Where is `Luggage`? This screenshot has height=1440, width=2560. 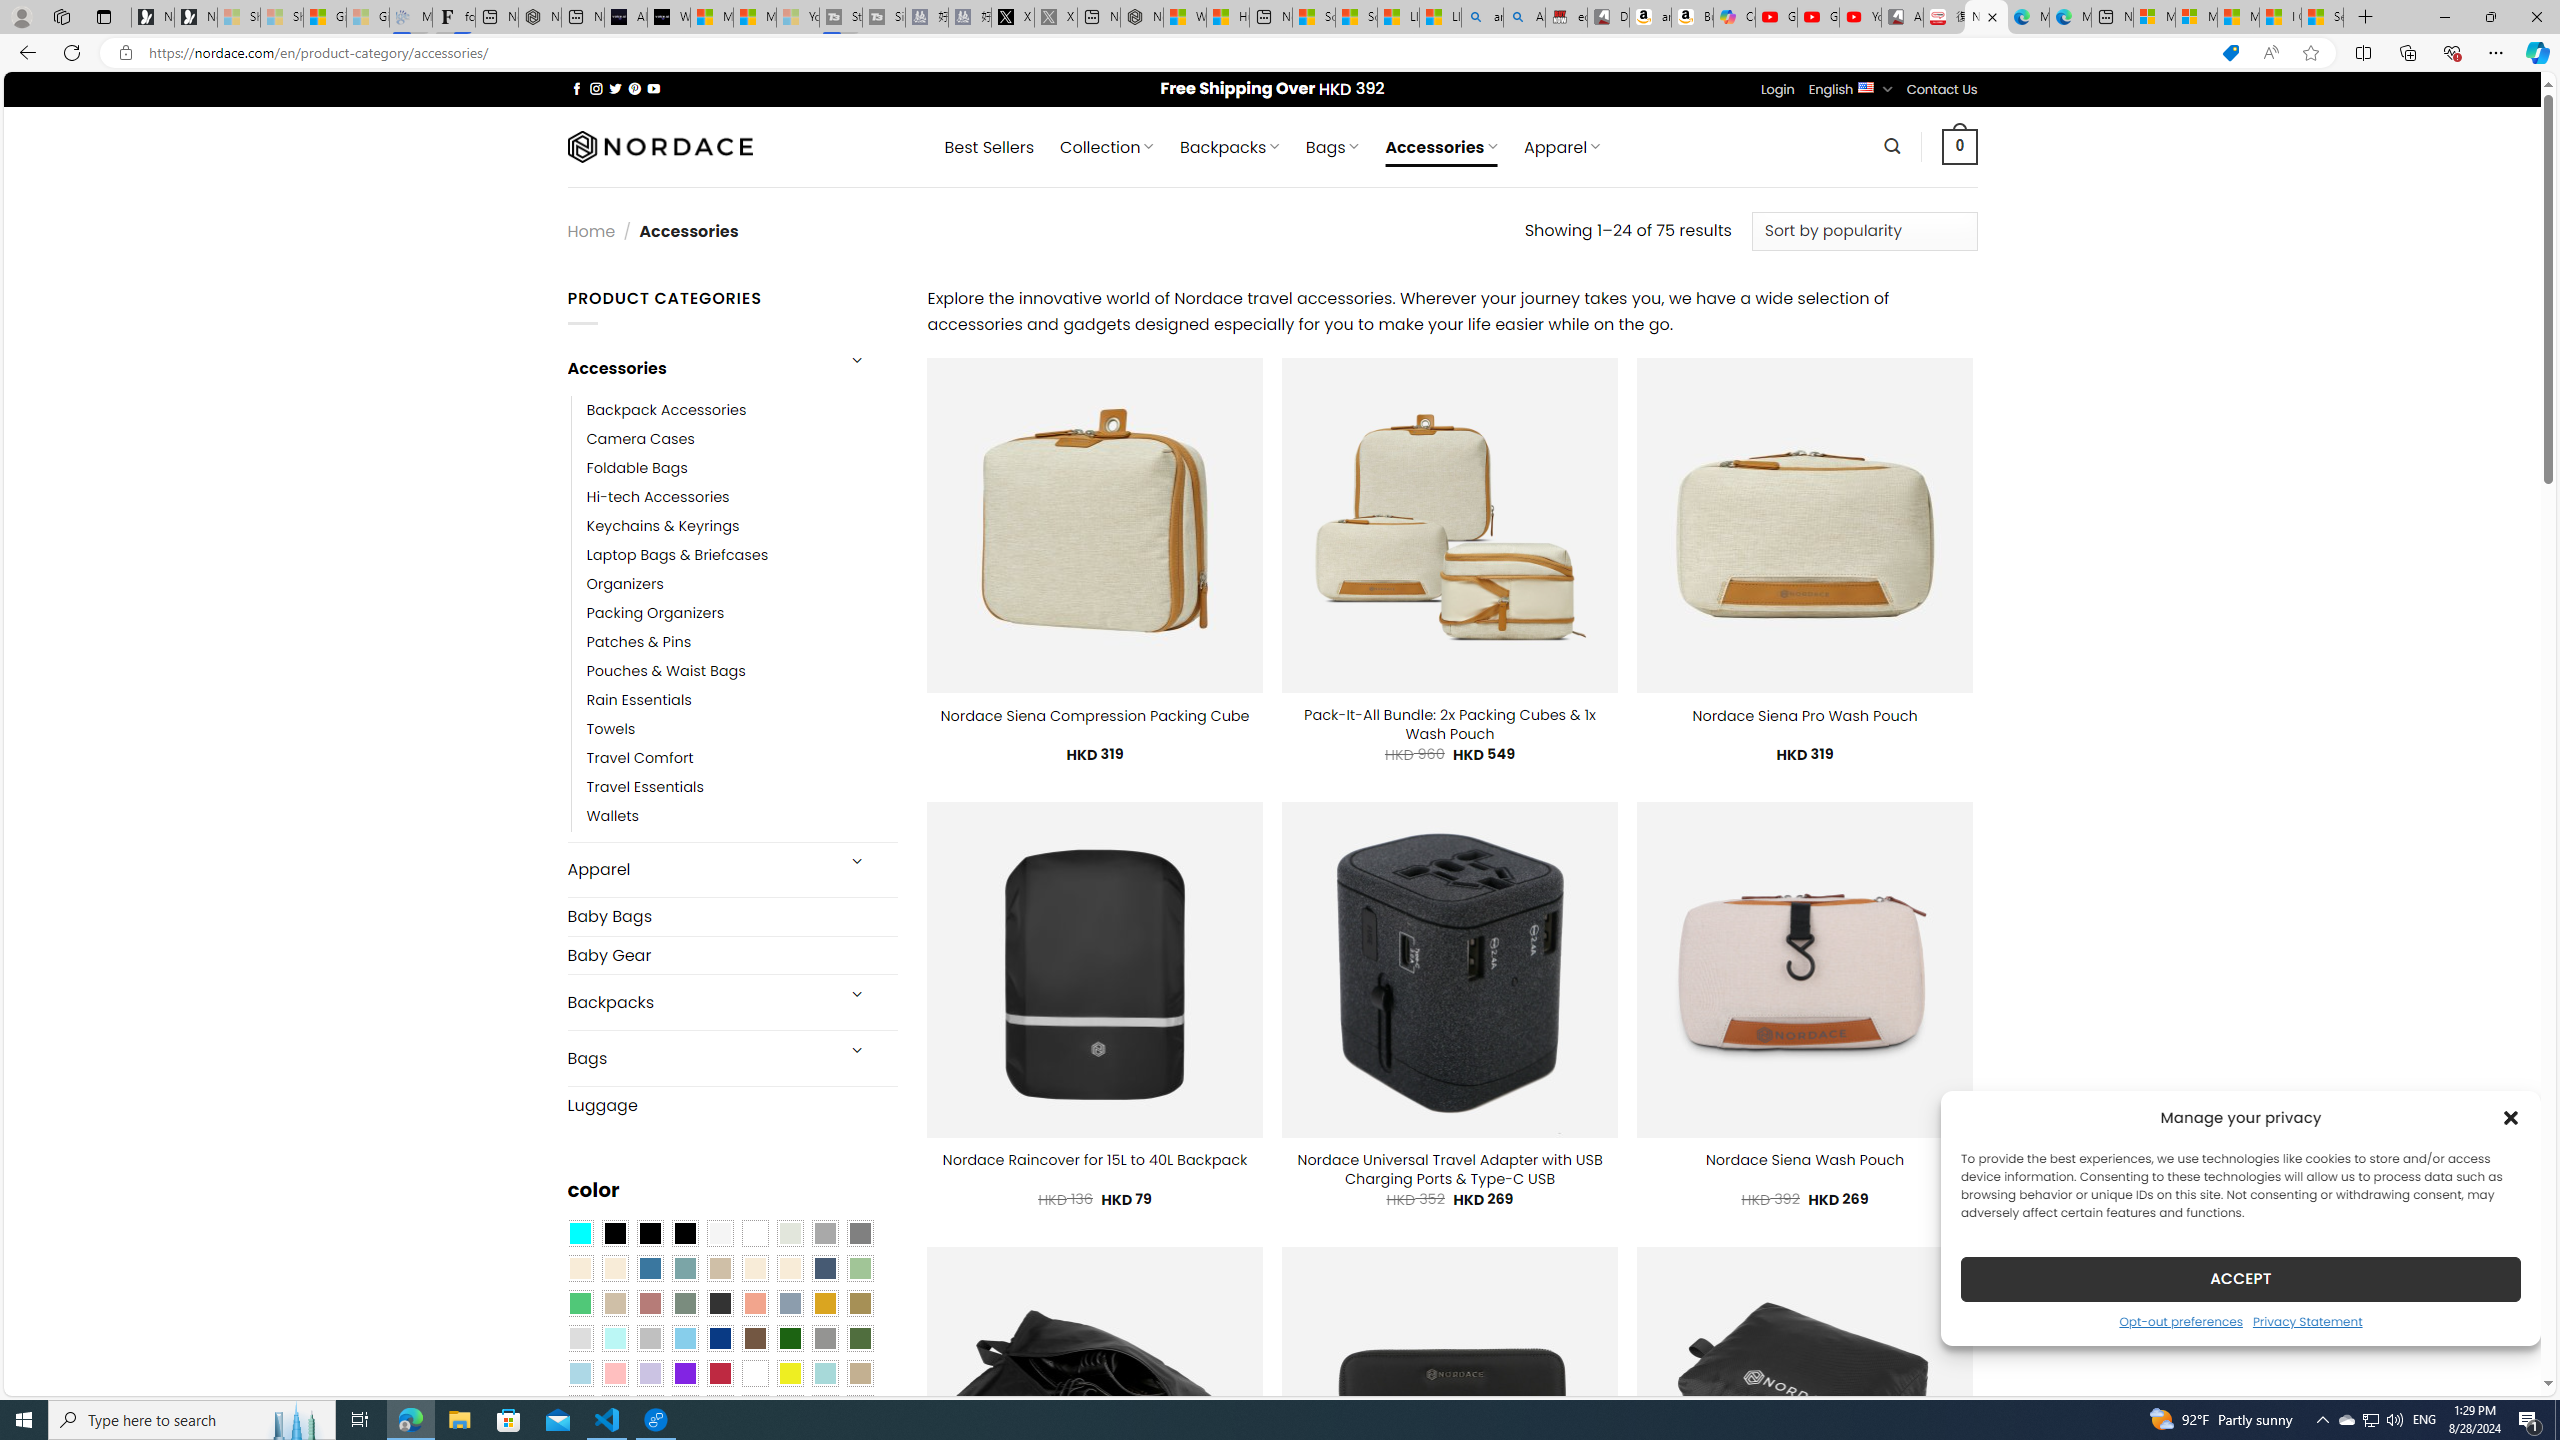
Luggage is located at coordinates (732, 1104).